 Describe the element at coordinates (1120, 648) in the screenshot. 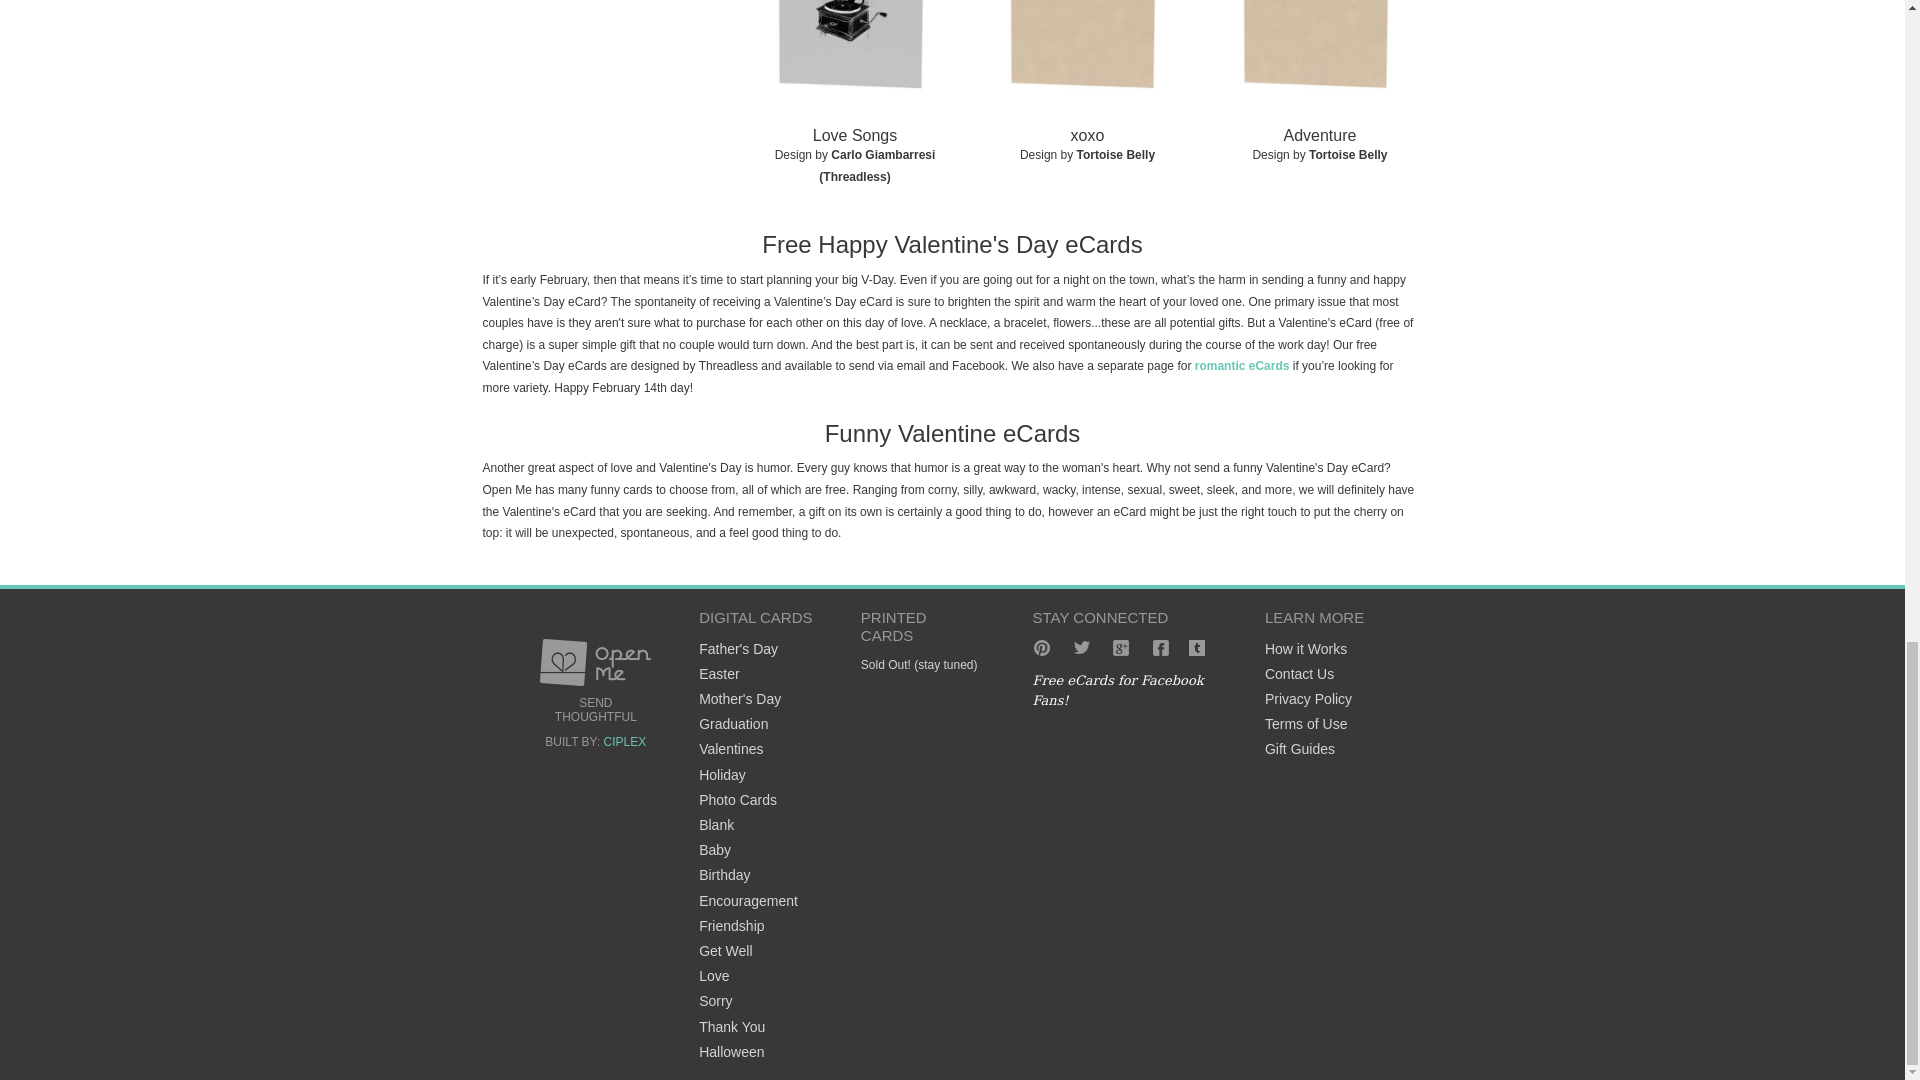

I see `Follow on Google` at that location.